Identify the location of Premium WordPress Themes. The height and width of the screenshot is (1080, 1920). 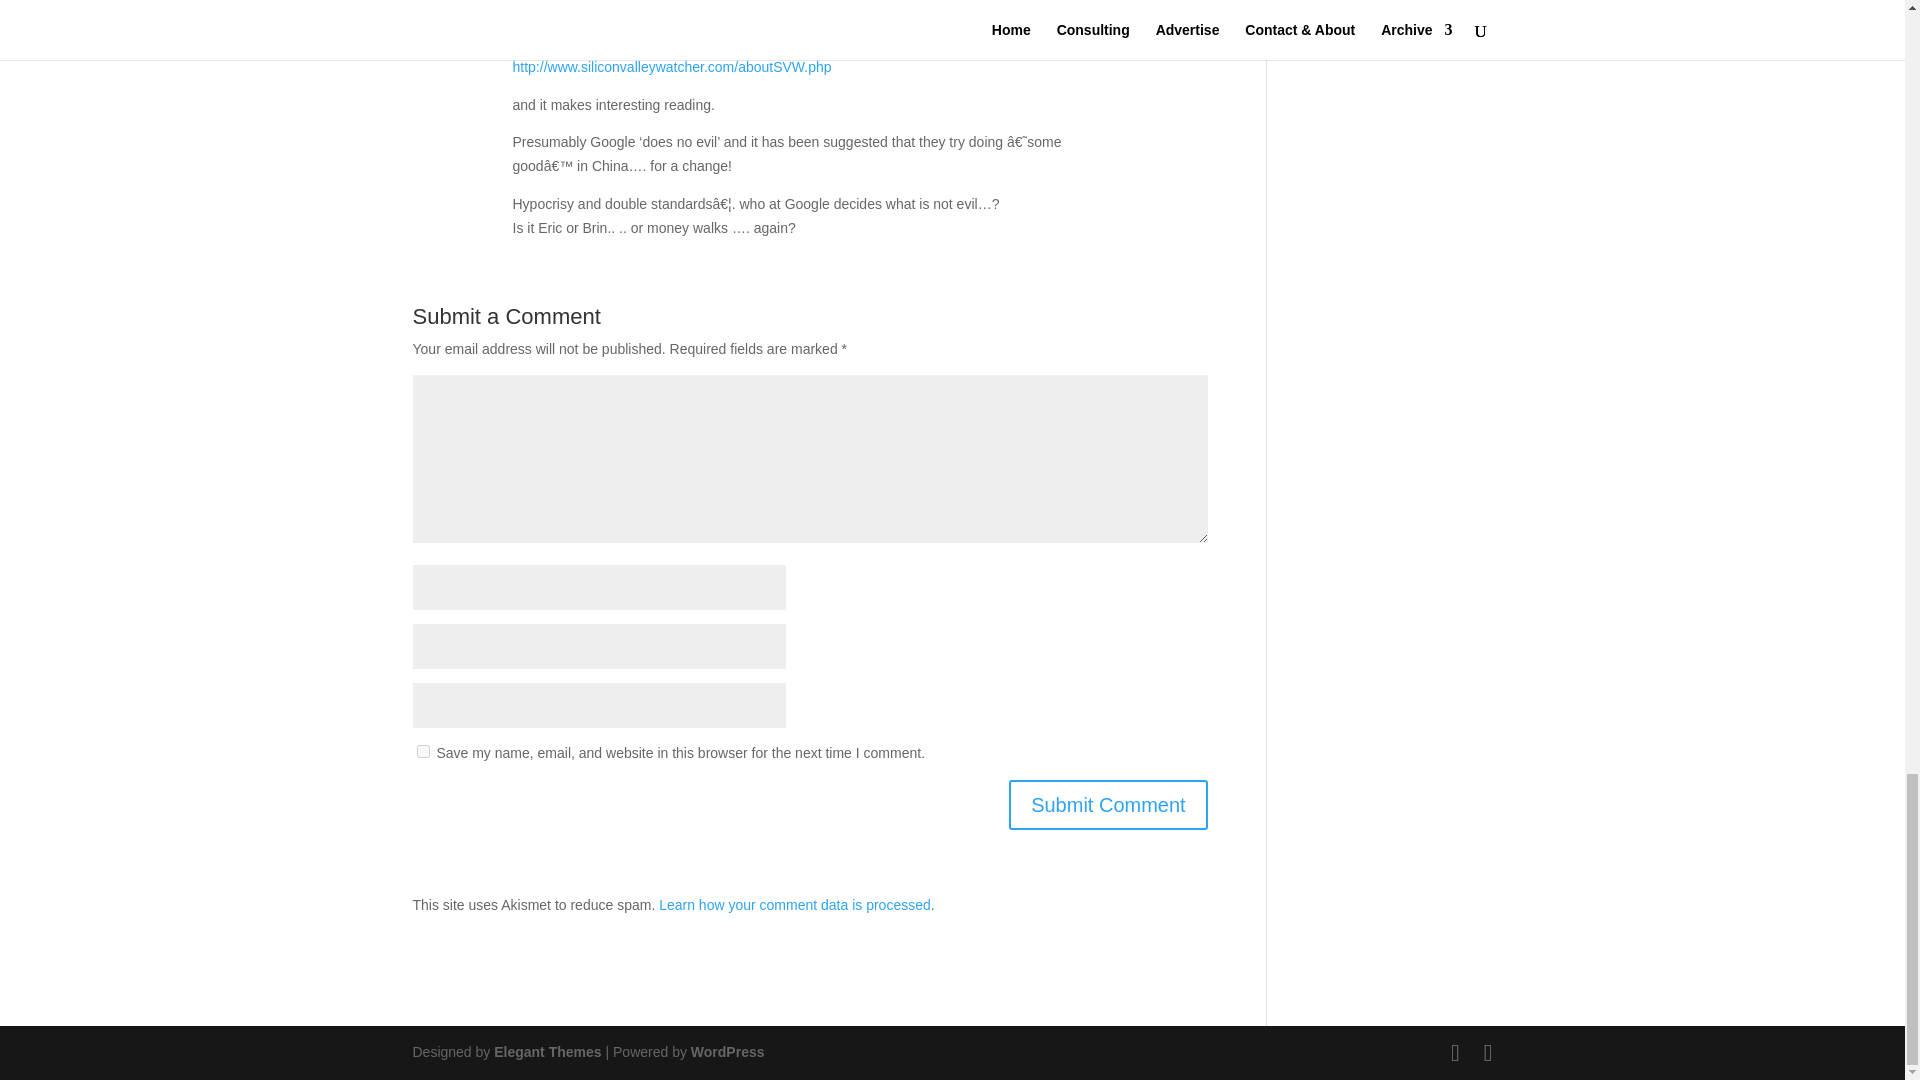
(546, 1052).